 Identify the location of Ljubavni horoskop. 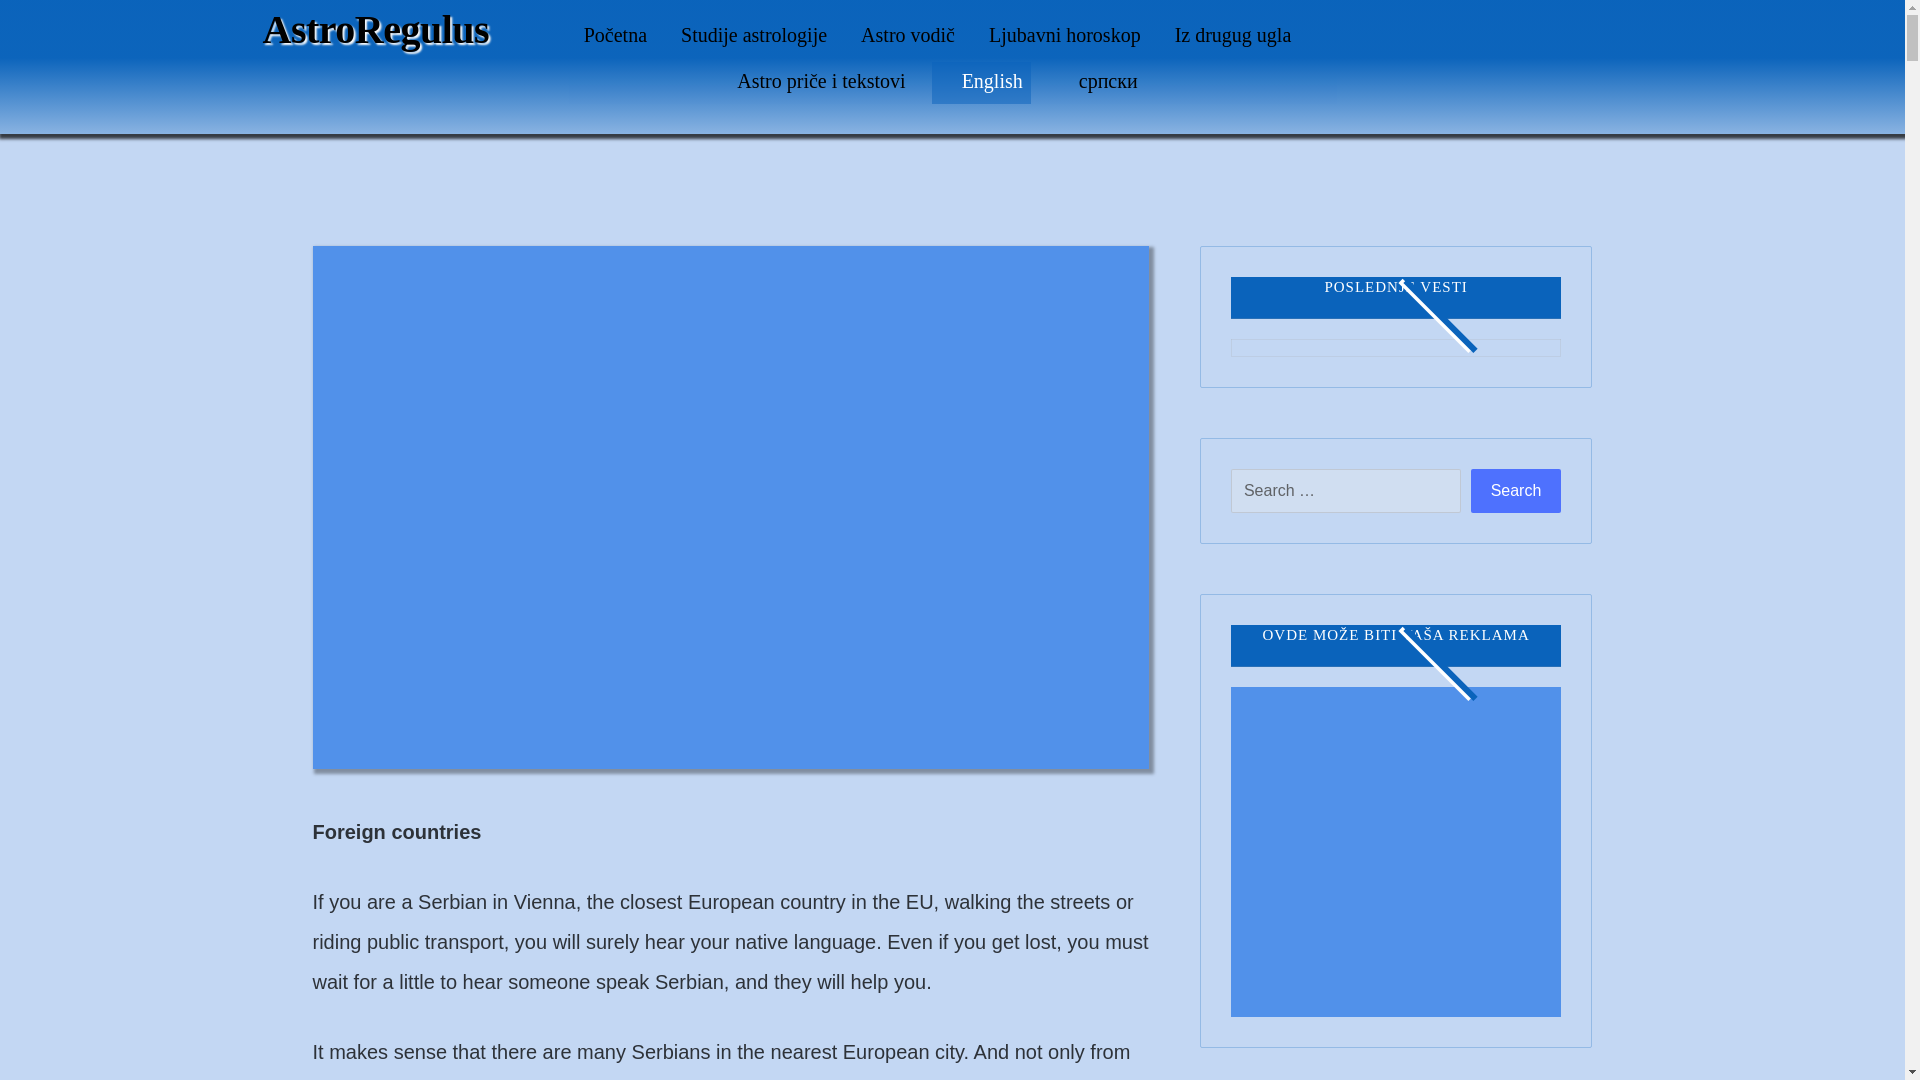
(1064, 34).